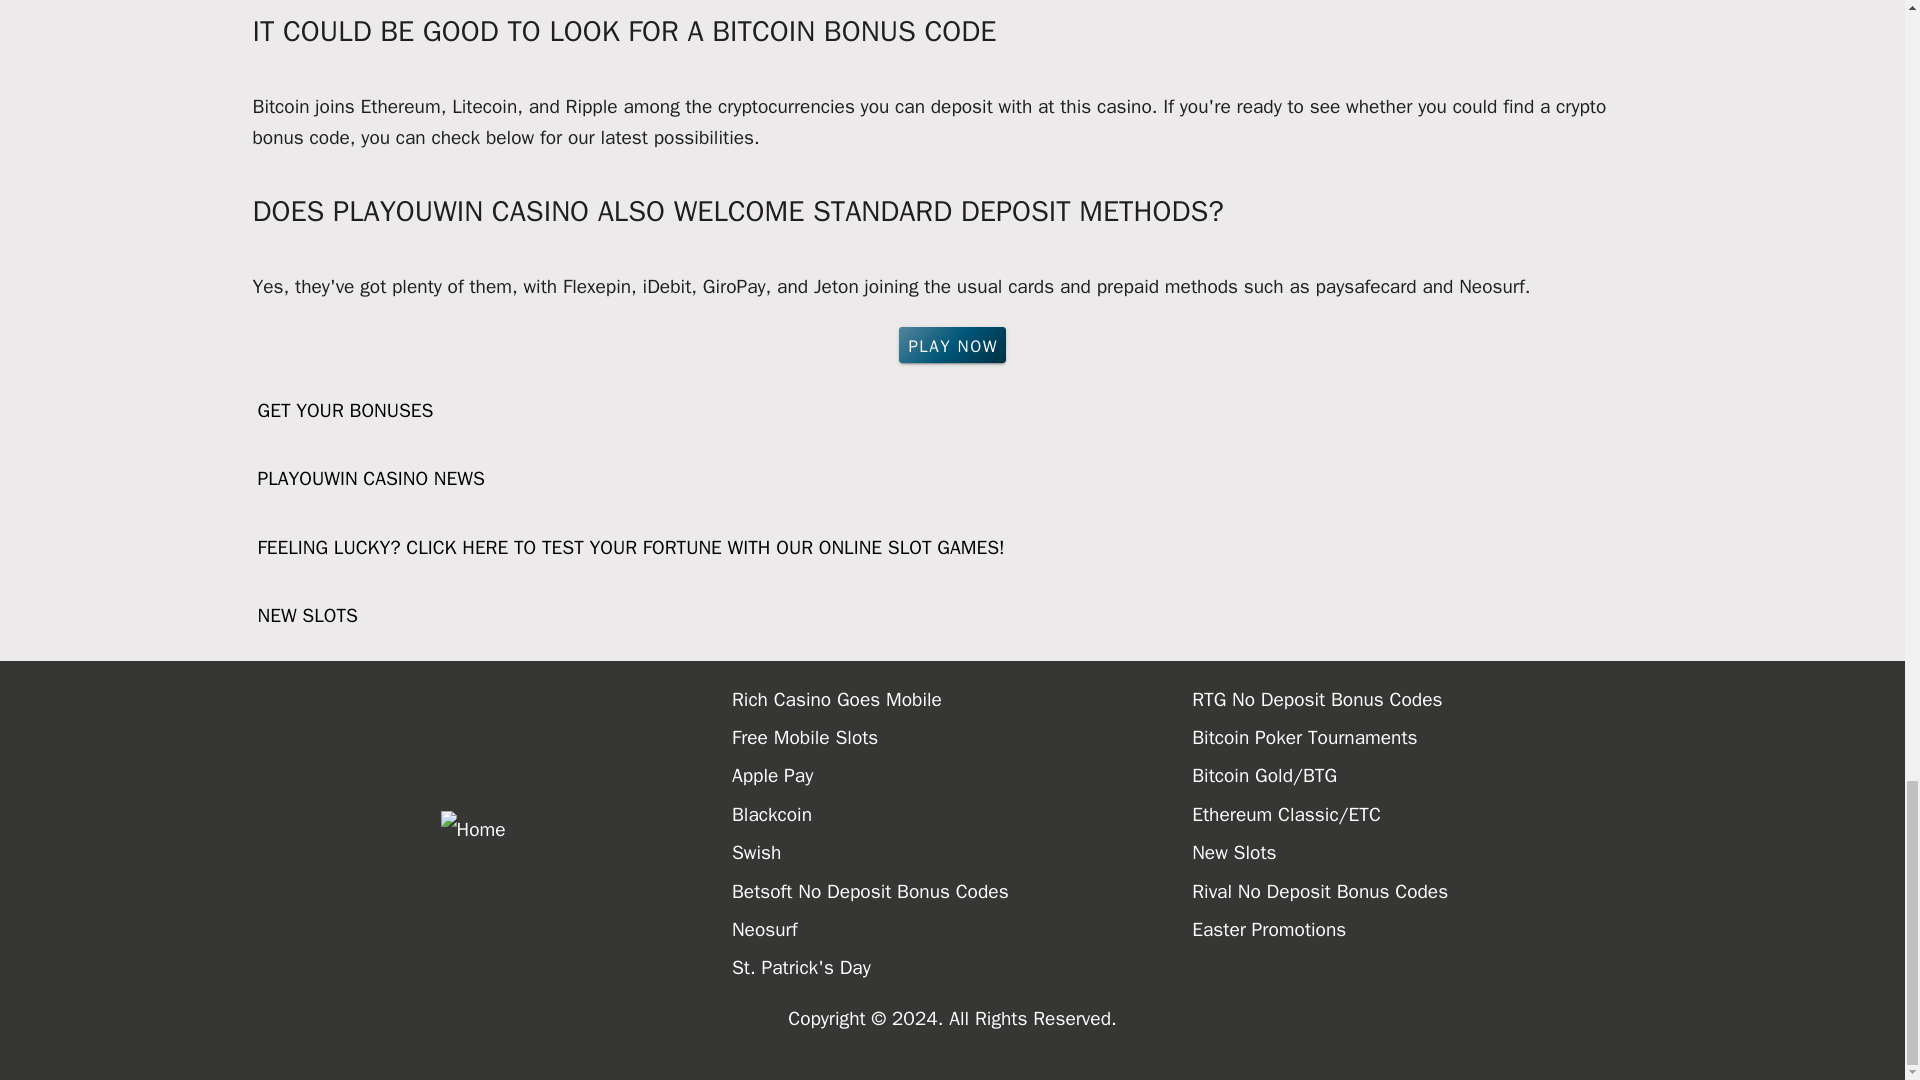 The width and height of the screenshot is (1920, 1080). I want to click on Bitcoin Poker Tournaments, so click(1422, 738).